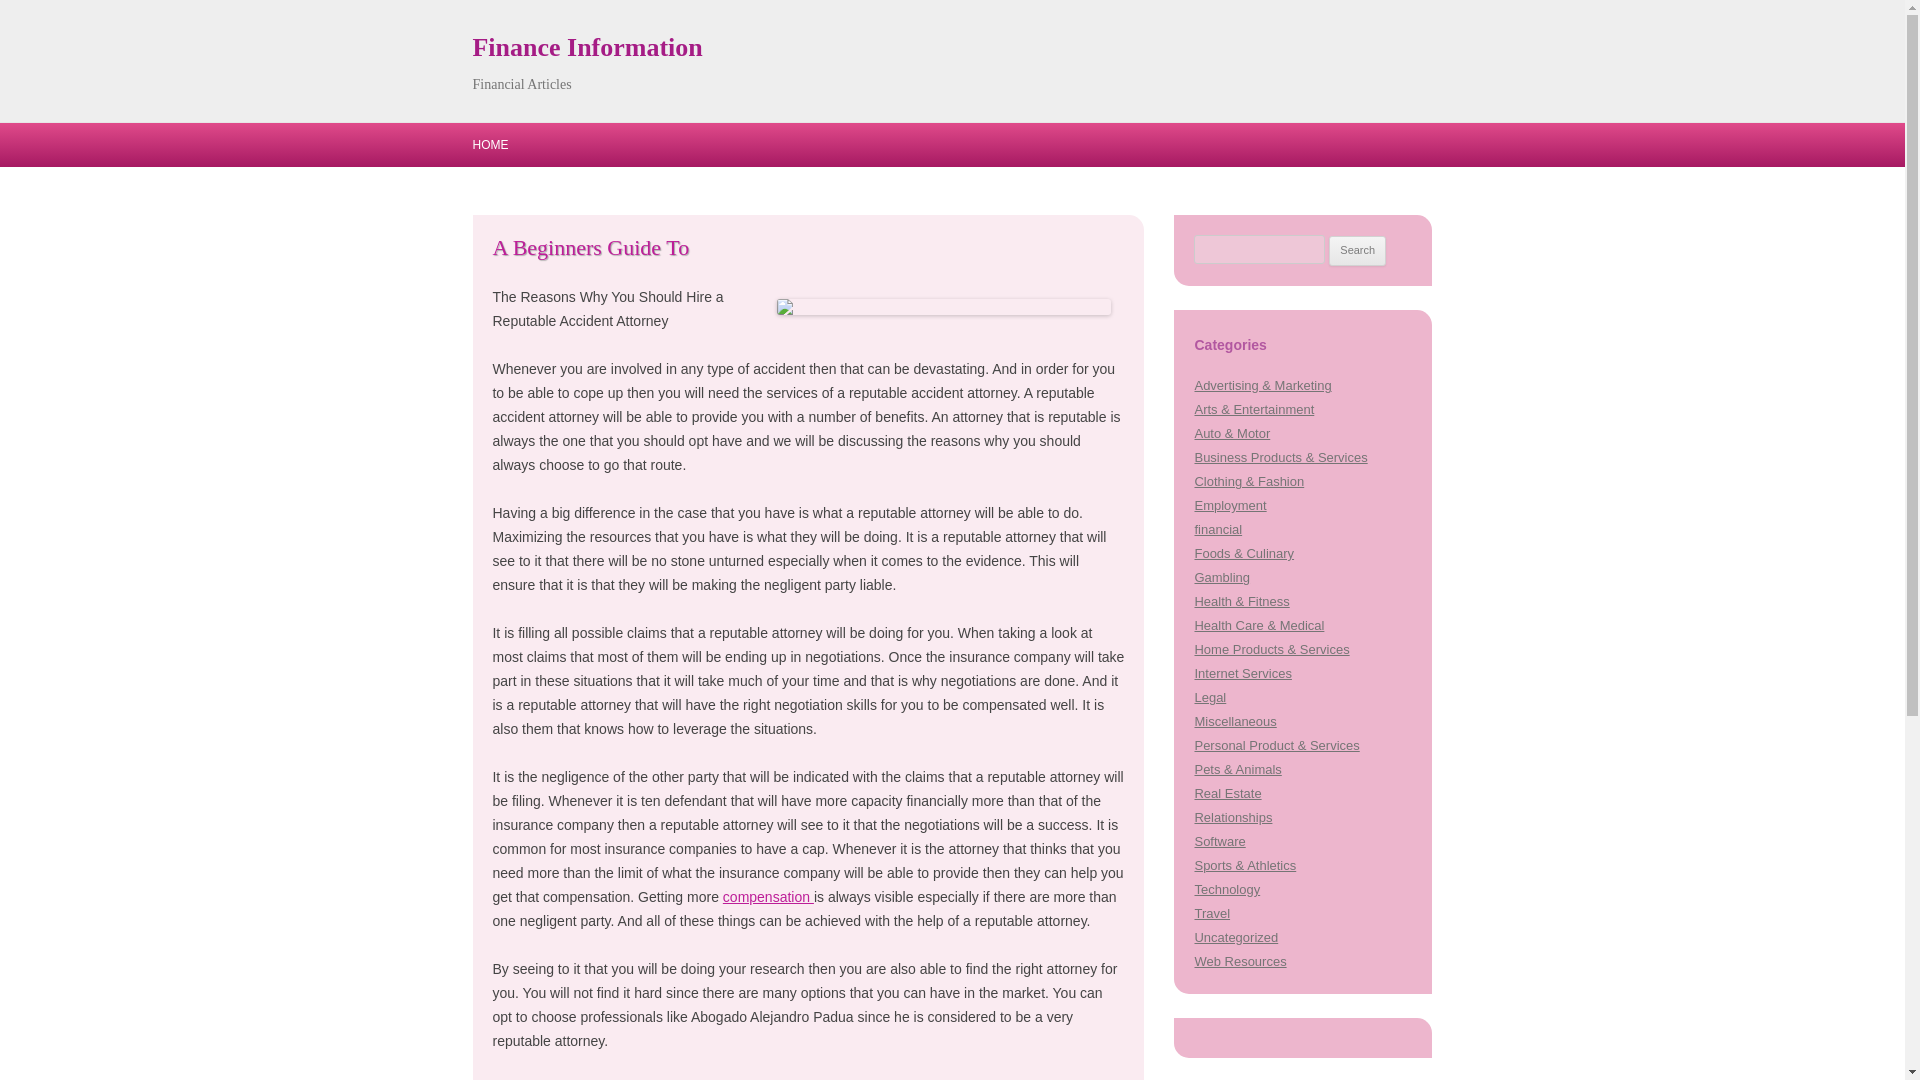 This screenshot has height=1080, width=1920. What do you see at coordinates (1357, 250) in the screenshot?
I see `Search` at bounding box center [1357, 250].